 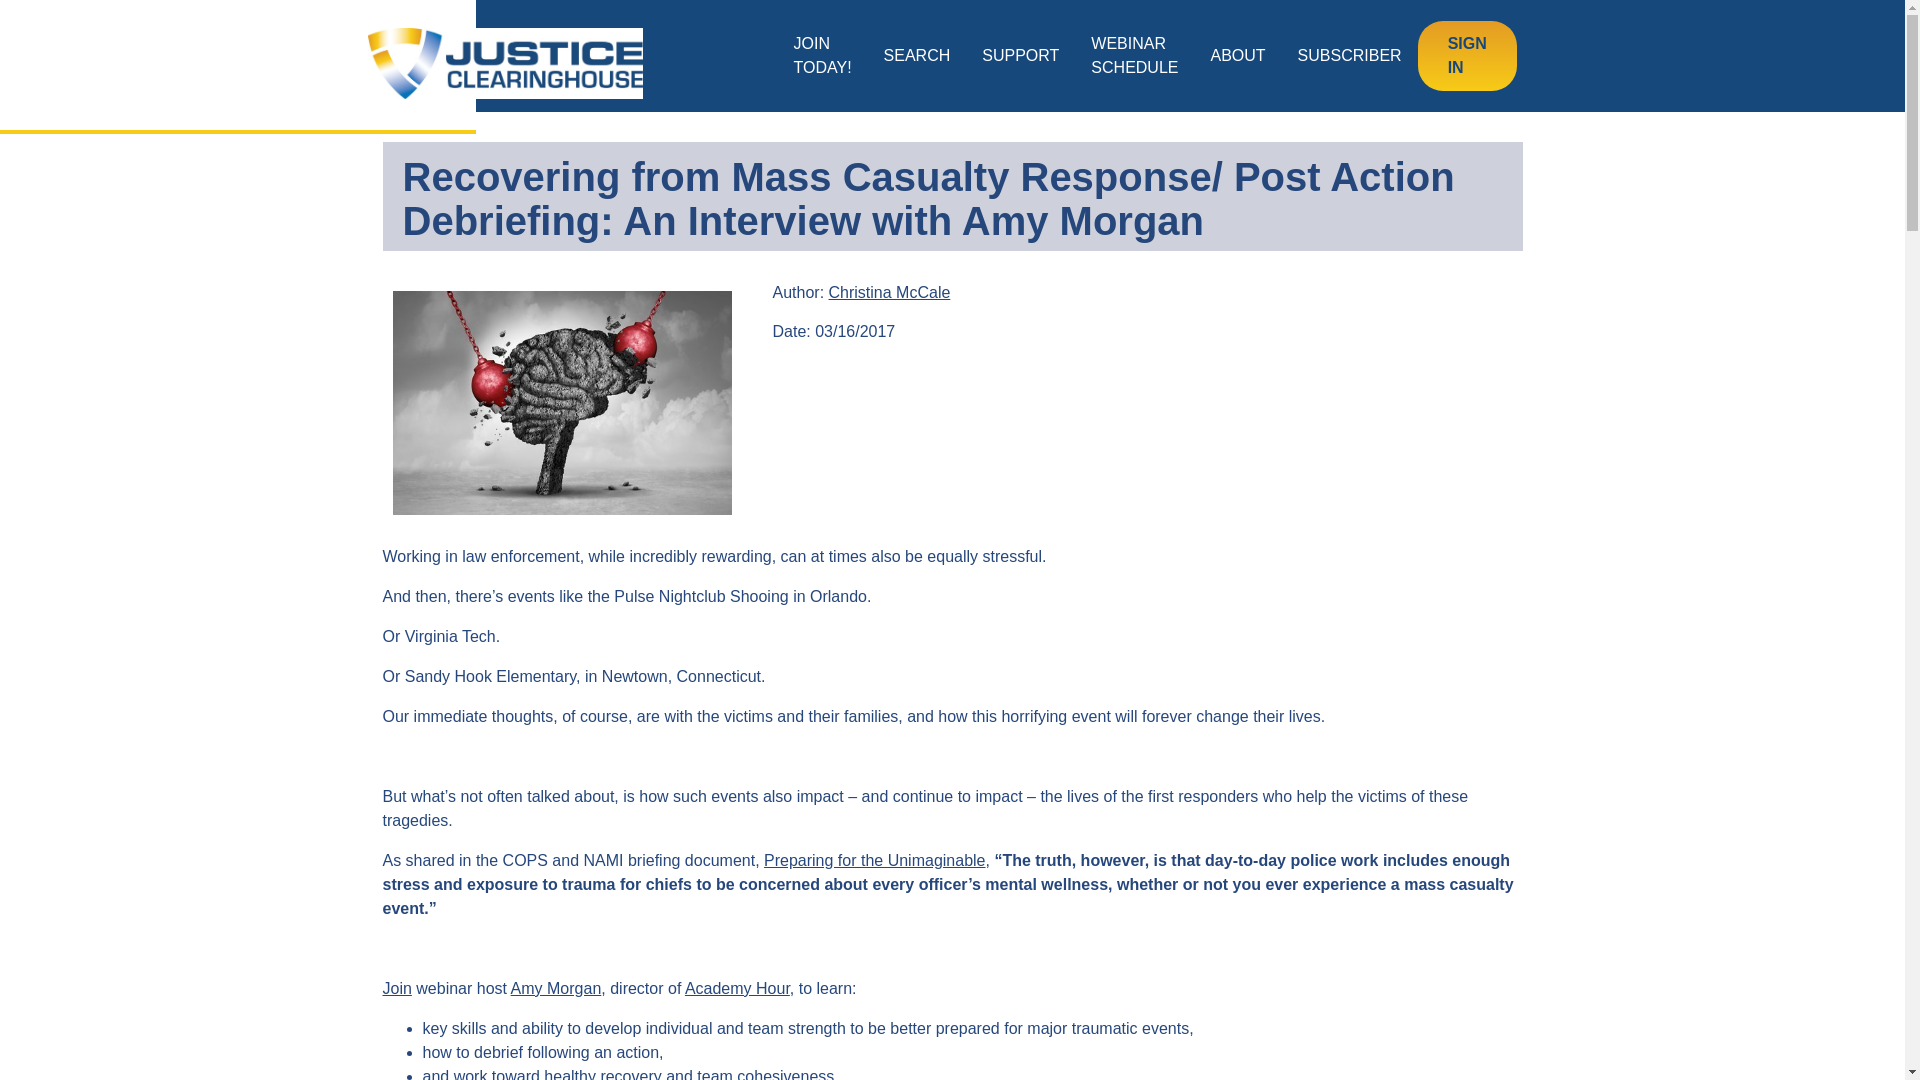 What do you see at coordinates (1467, 55) in the screenshot?
I see `SIGN IN` at bounding box center [1467, 55].